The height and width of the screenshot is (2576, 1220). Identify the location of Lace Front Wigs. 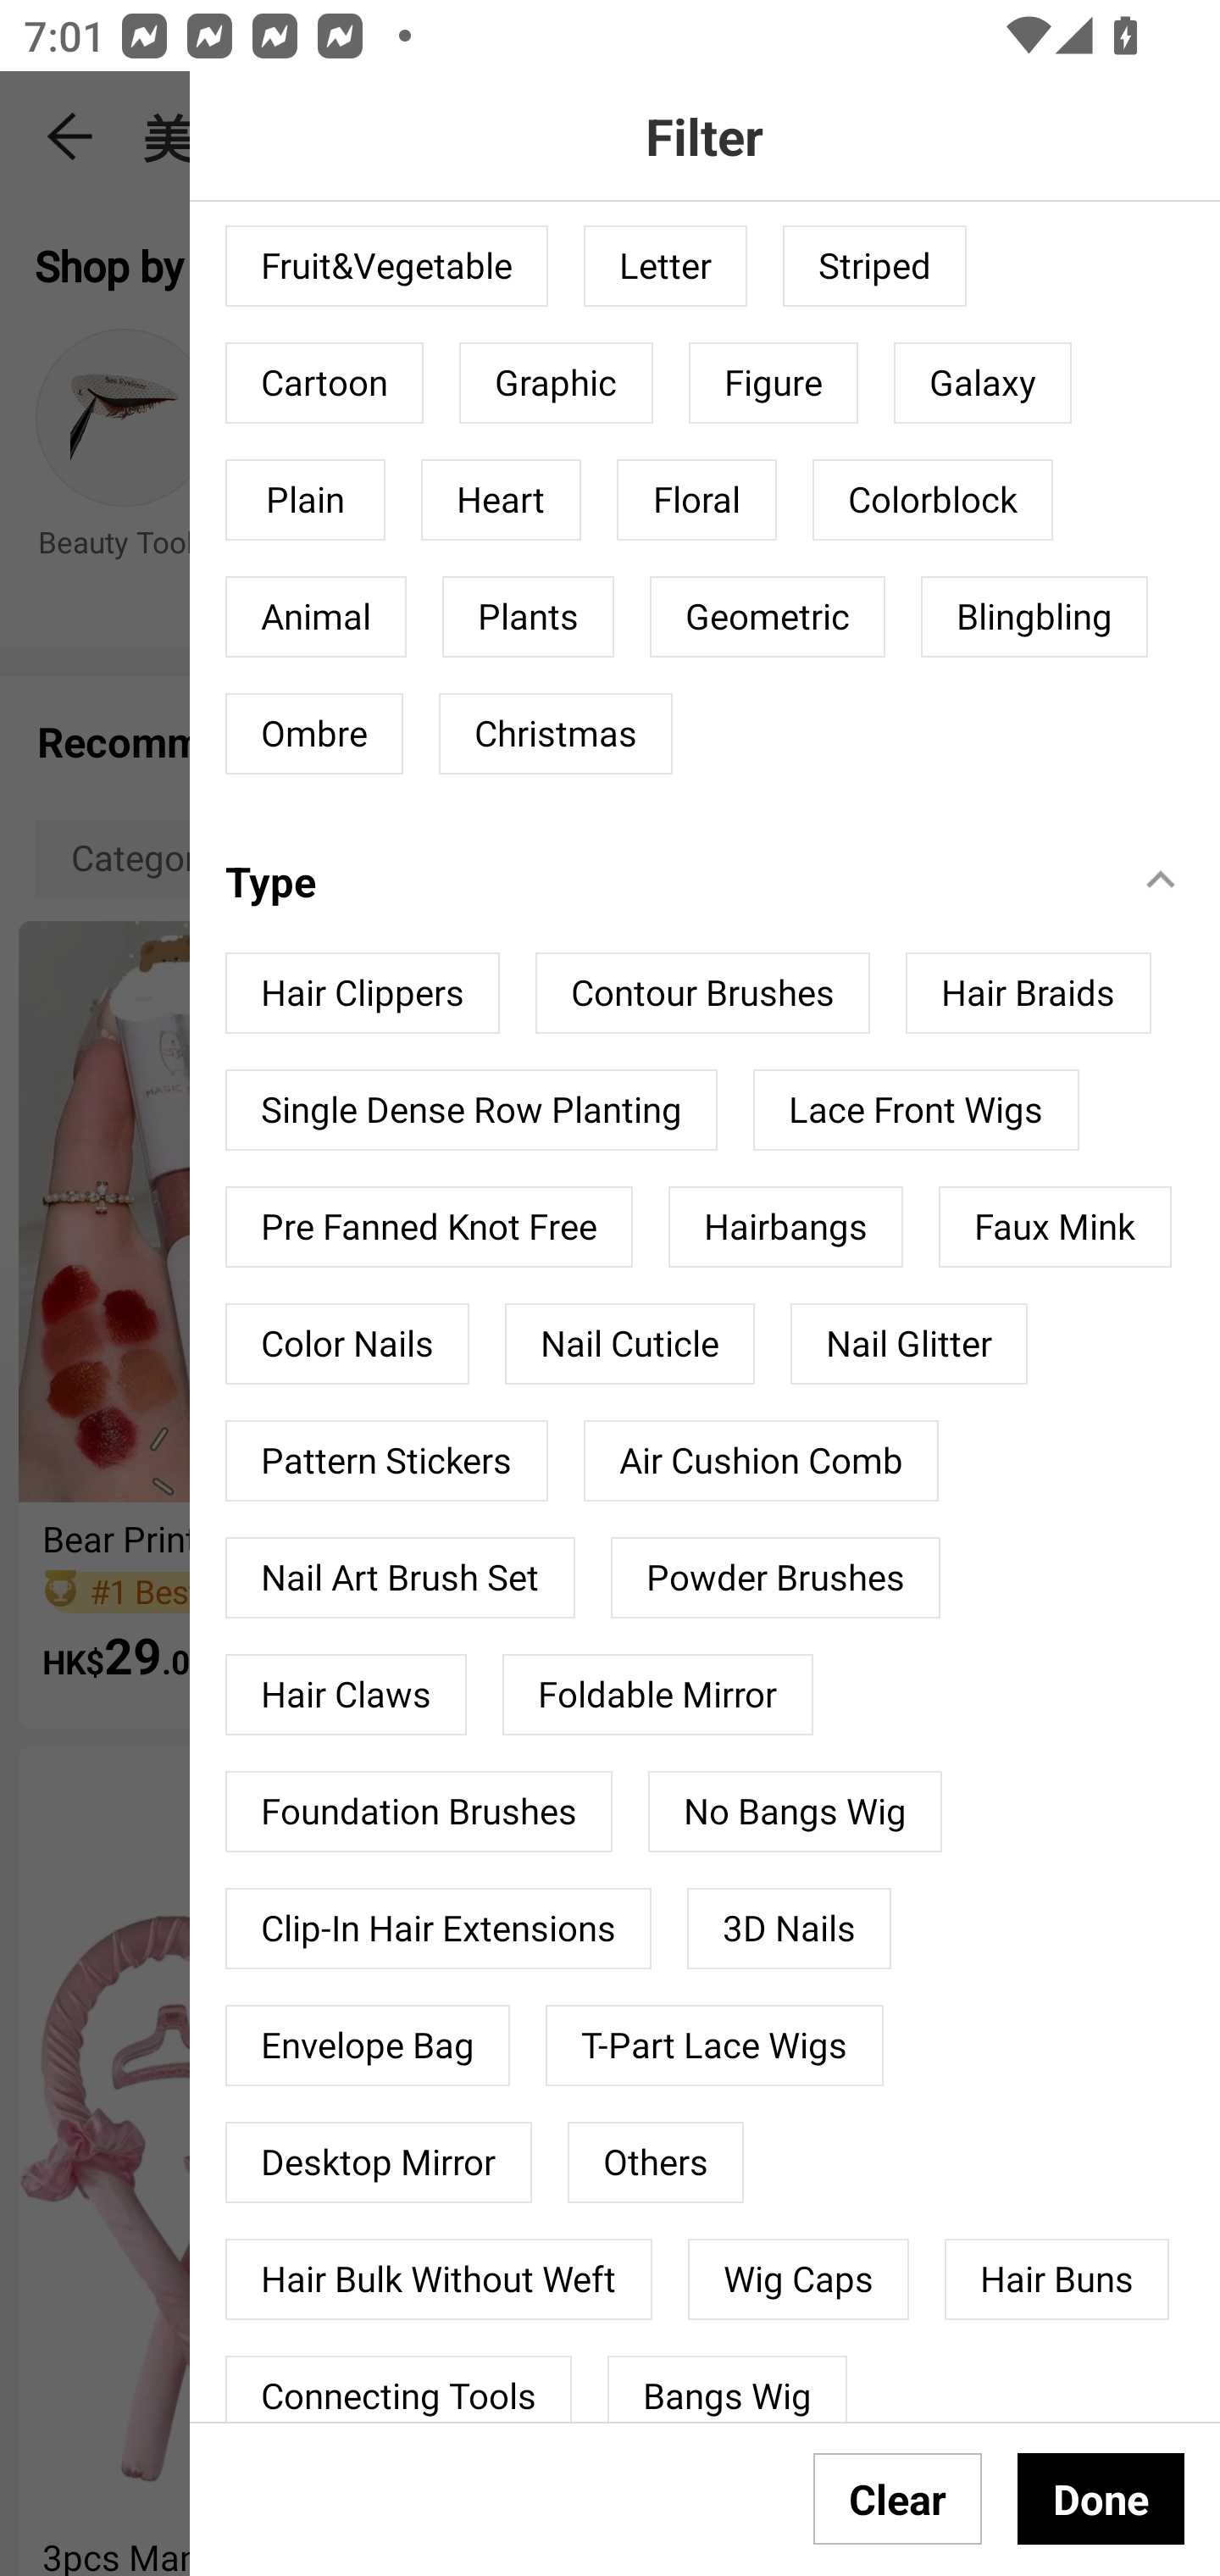
(916, 1110).